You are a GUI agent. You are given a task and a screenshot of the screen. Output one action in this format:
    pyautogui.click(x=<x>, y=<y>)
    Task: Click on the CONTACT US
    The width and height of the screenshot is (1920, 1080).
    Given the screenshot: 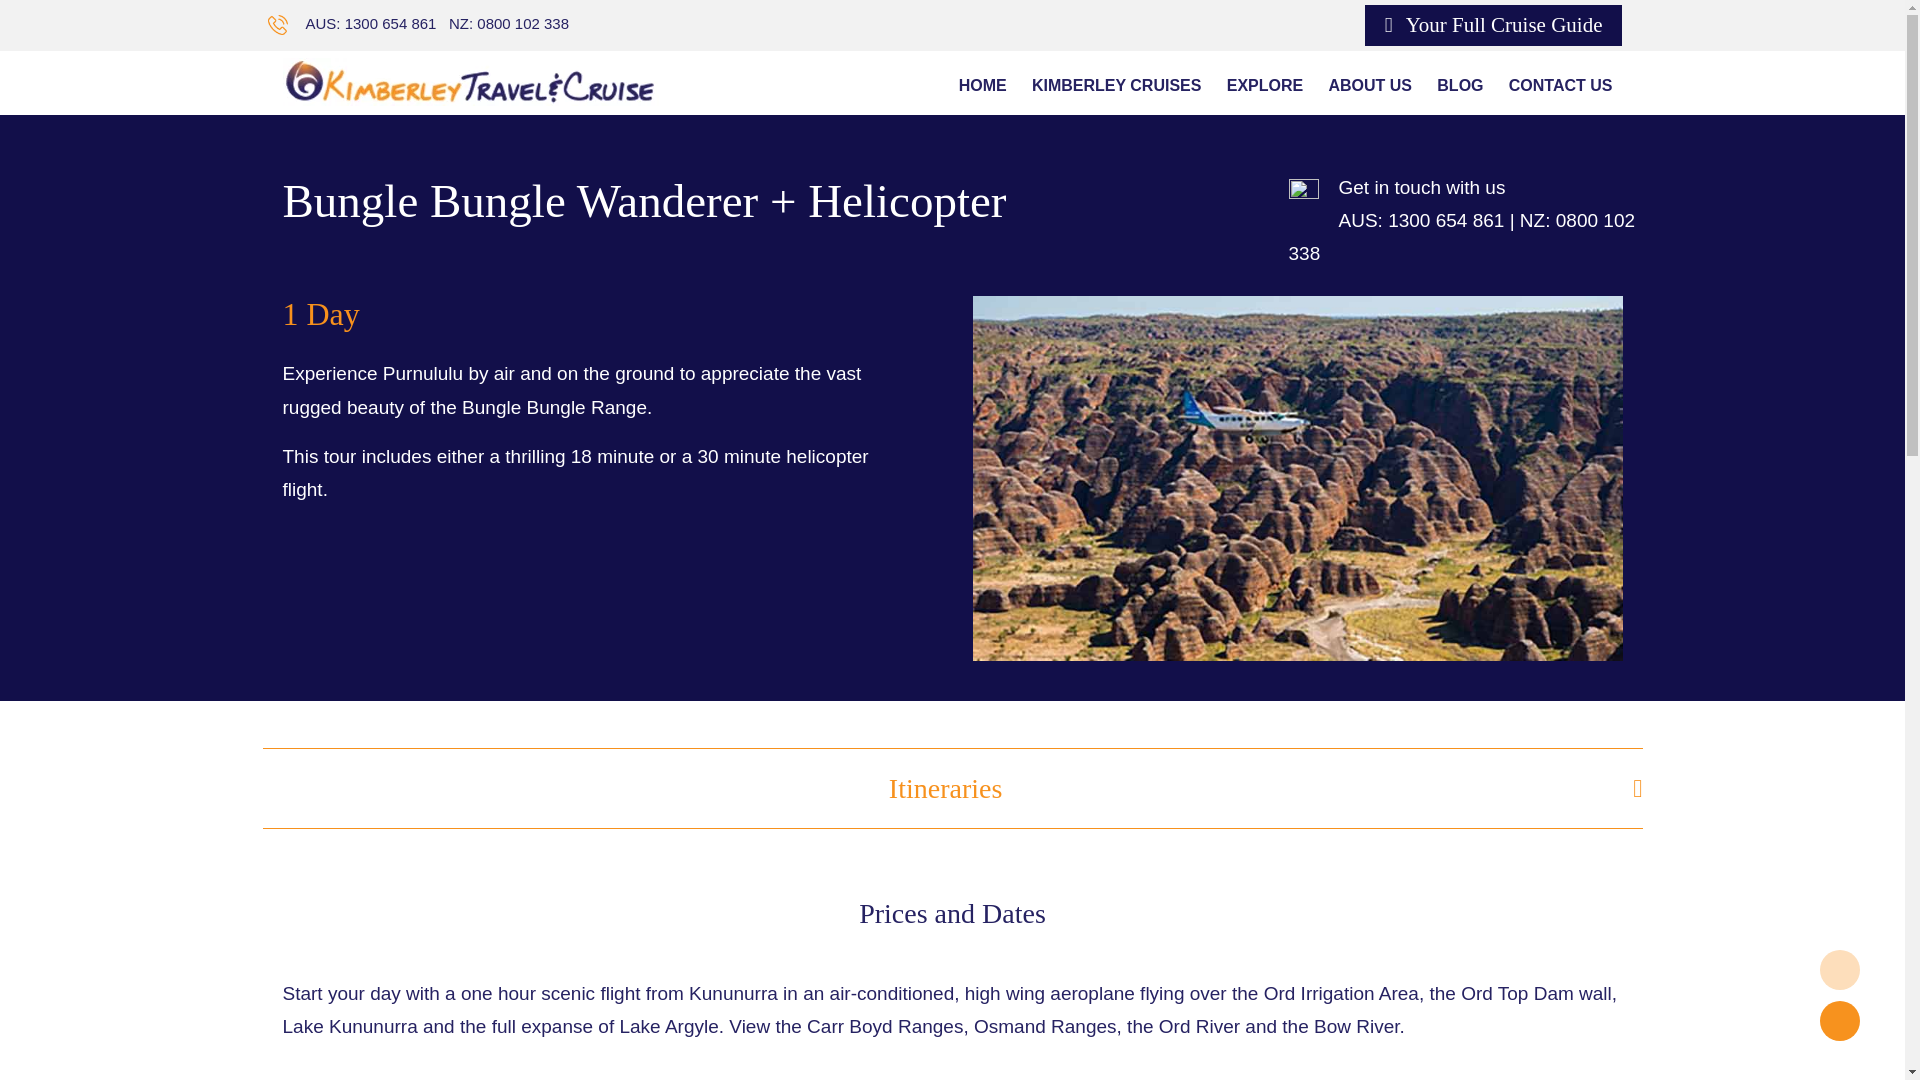 What is the action you would take?
    pyautogui.click(x=1560, y=86)
    